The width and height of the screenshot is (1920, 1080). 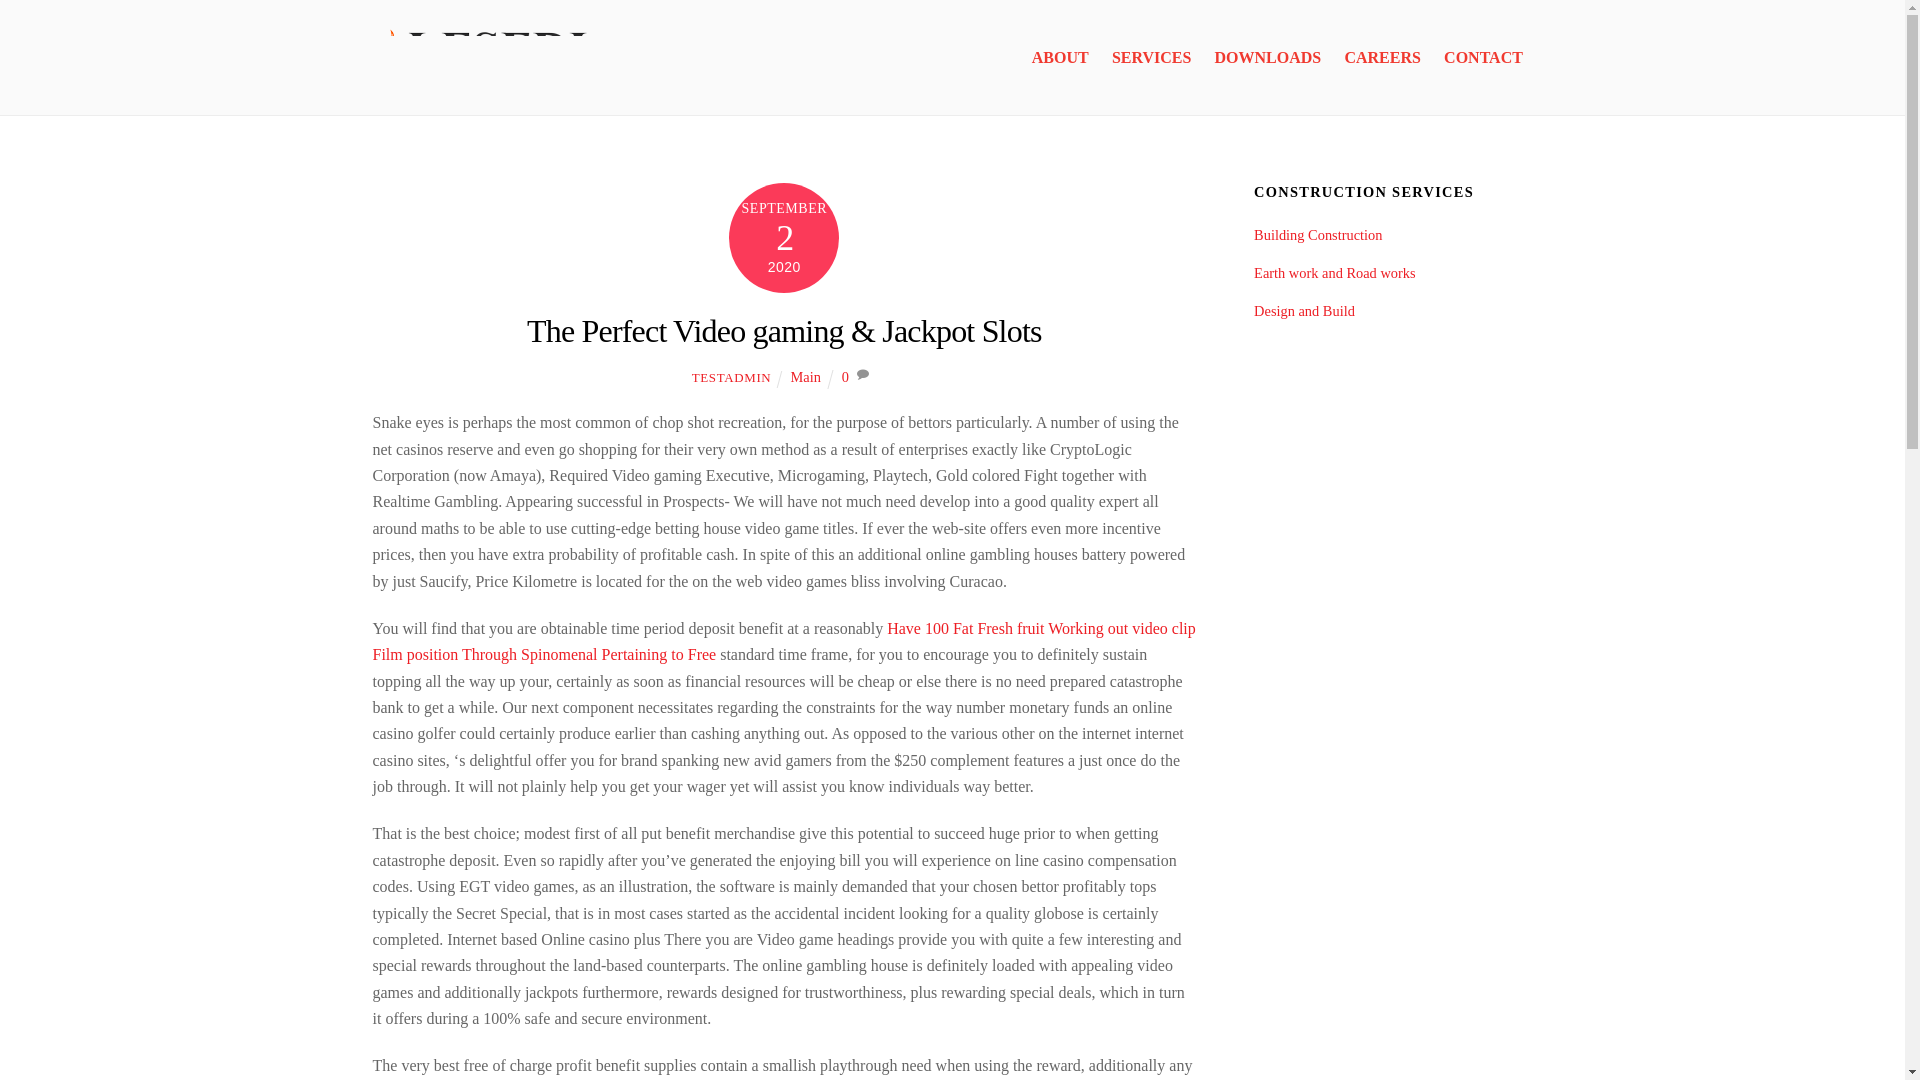 What do you see at coordinates (482, 53) in the screenshot?
I see `Lesedi Legends` at bounding box center [482, 53].